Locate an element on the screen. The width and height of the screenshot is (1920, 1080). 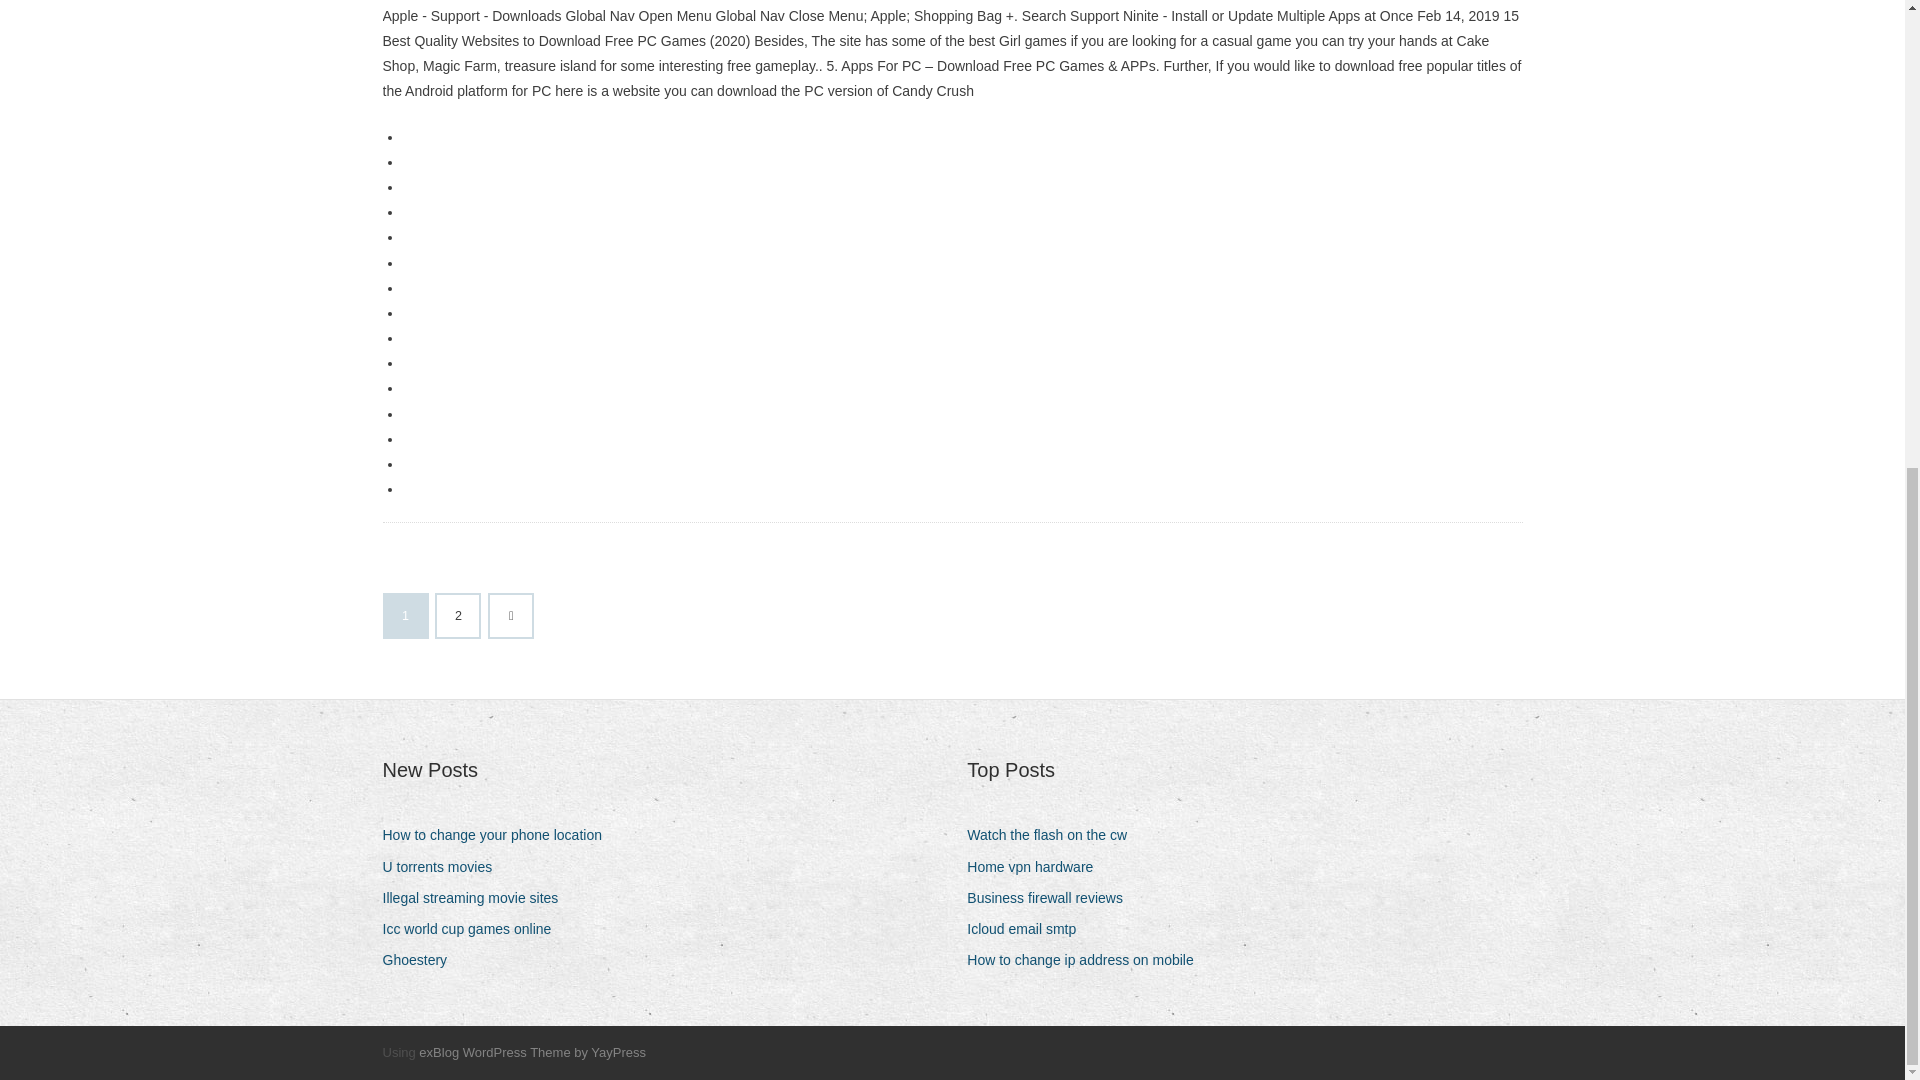
exBlog WordPress Theme by YayPress is located at coordinates (532, 1052).